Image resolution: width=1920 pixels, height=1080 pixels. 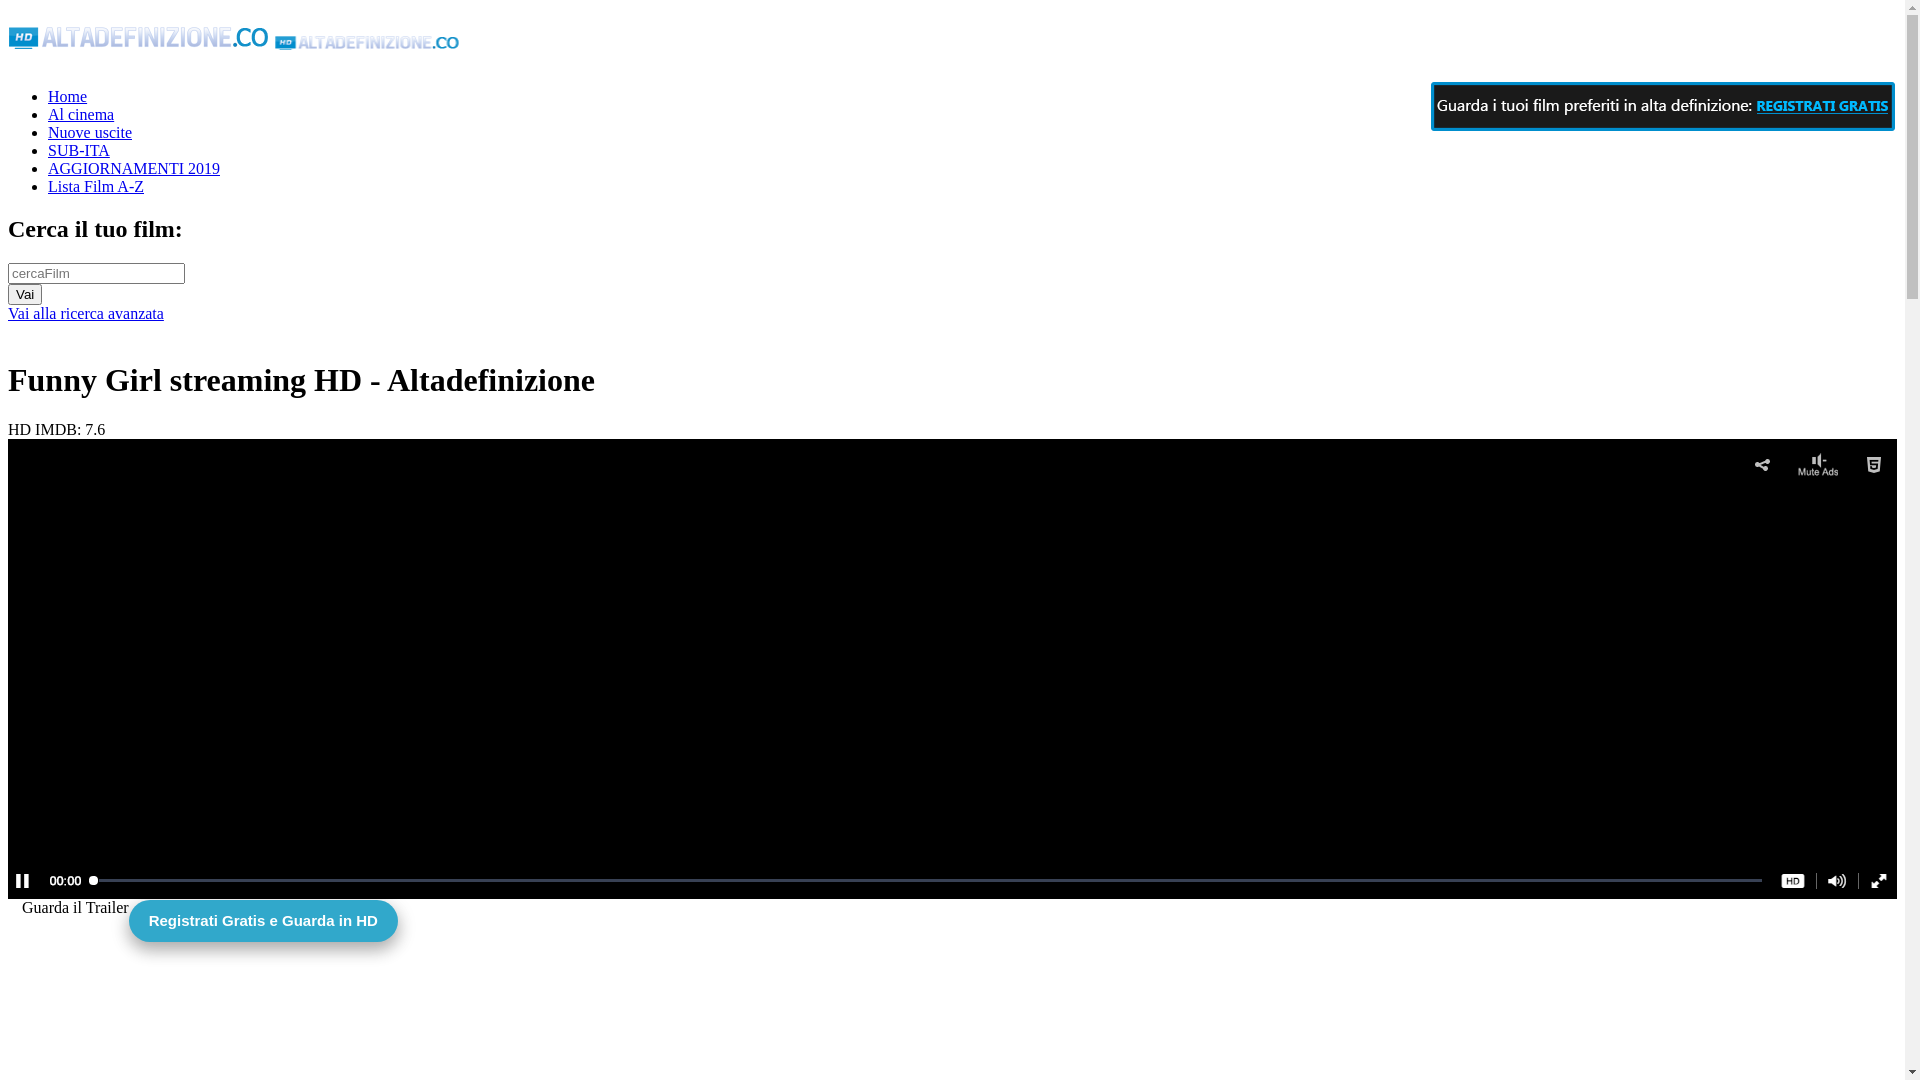 What do you see at coordinates (25, 294) in the screenshot?
I see `Vai` at bounding box center [25, 294].